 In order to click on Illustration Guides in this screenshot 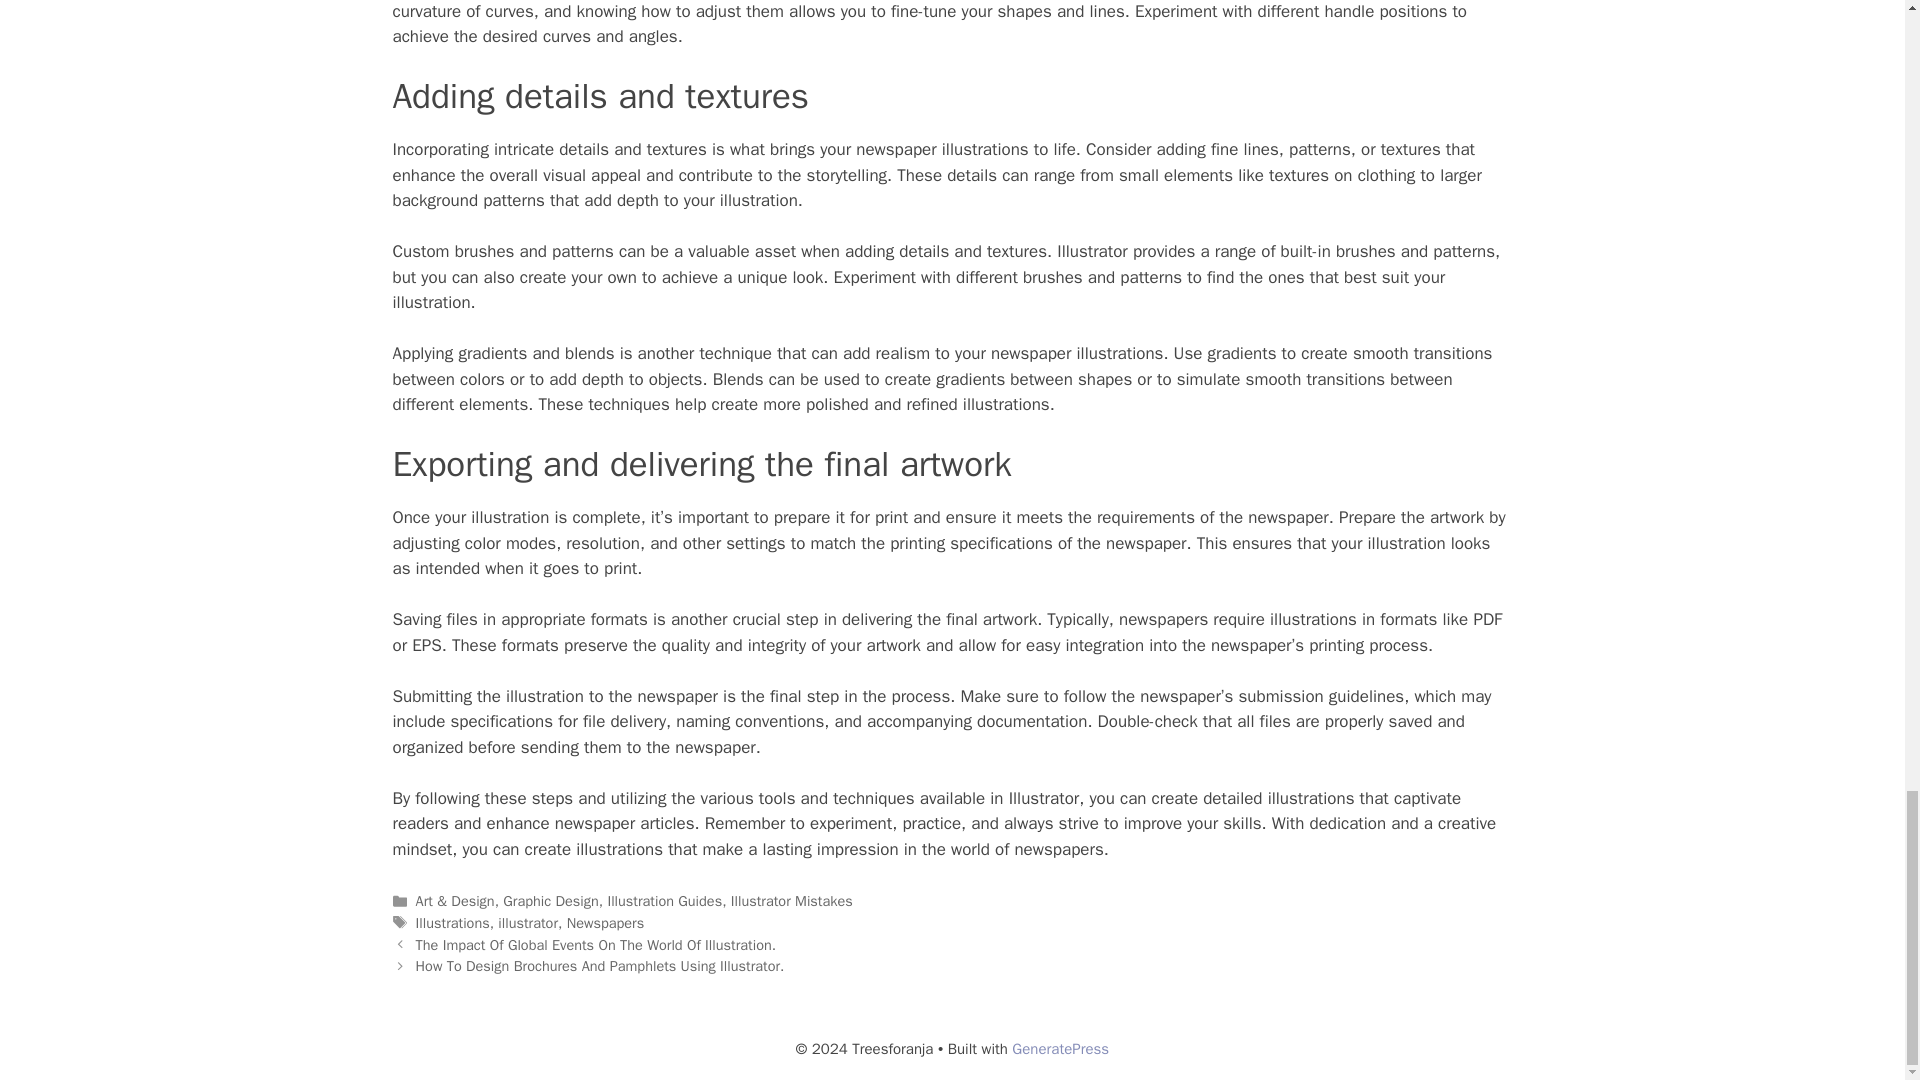, I will do `click(664, 901)`.